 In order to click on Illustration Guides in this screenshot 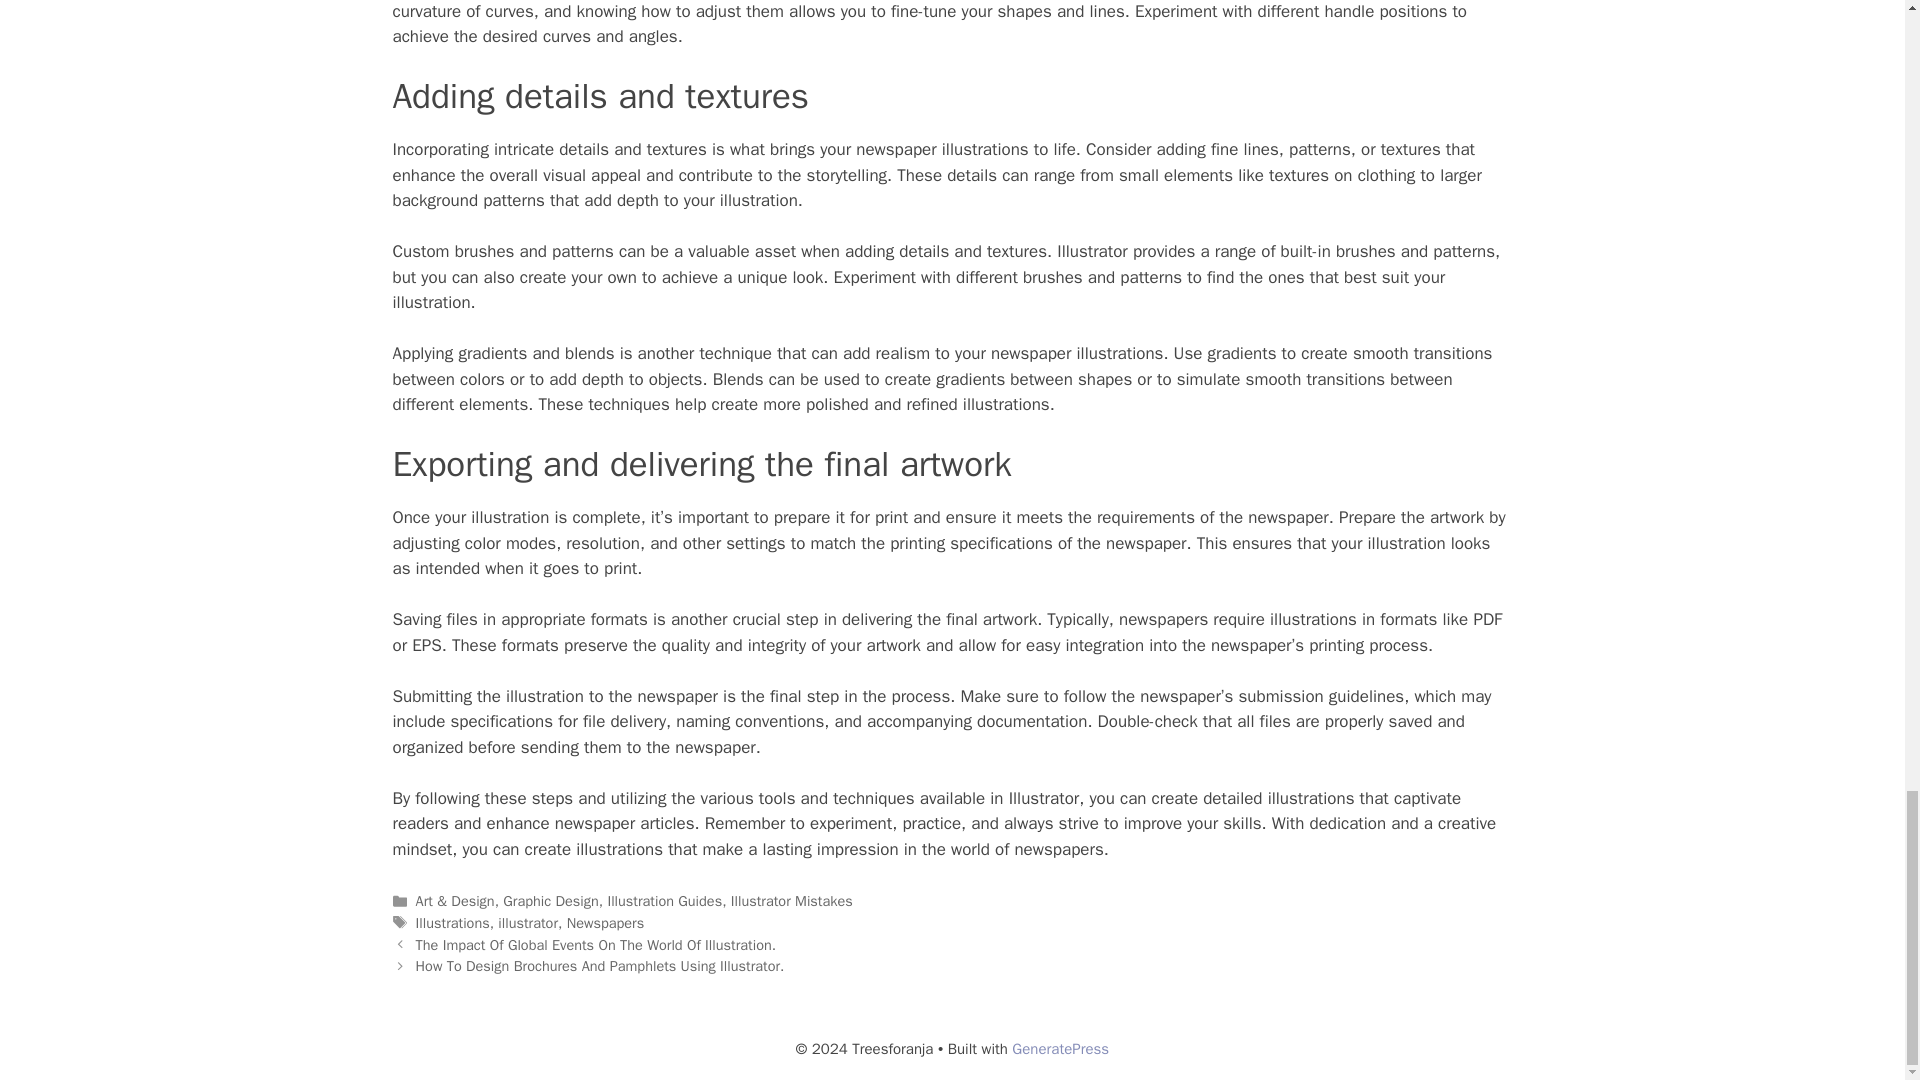, I will do `click(664, 901)`.